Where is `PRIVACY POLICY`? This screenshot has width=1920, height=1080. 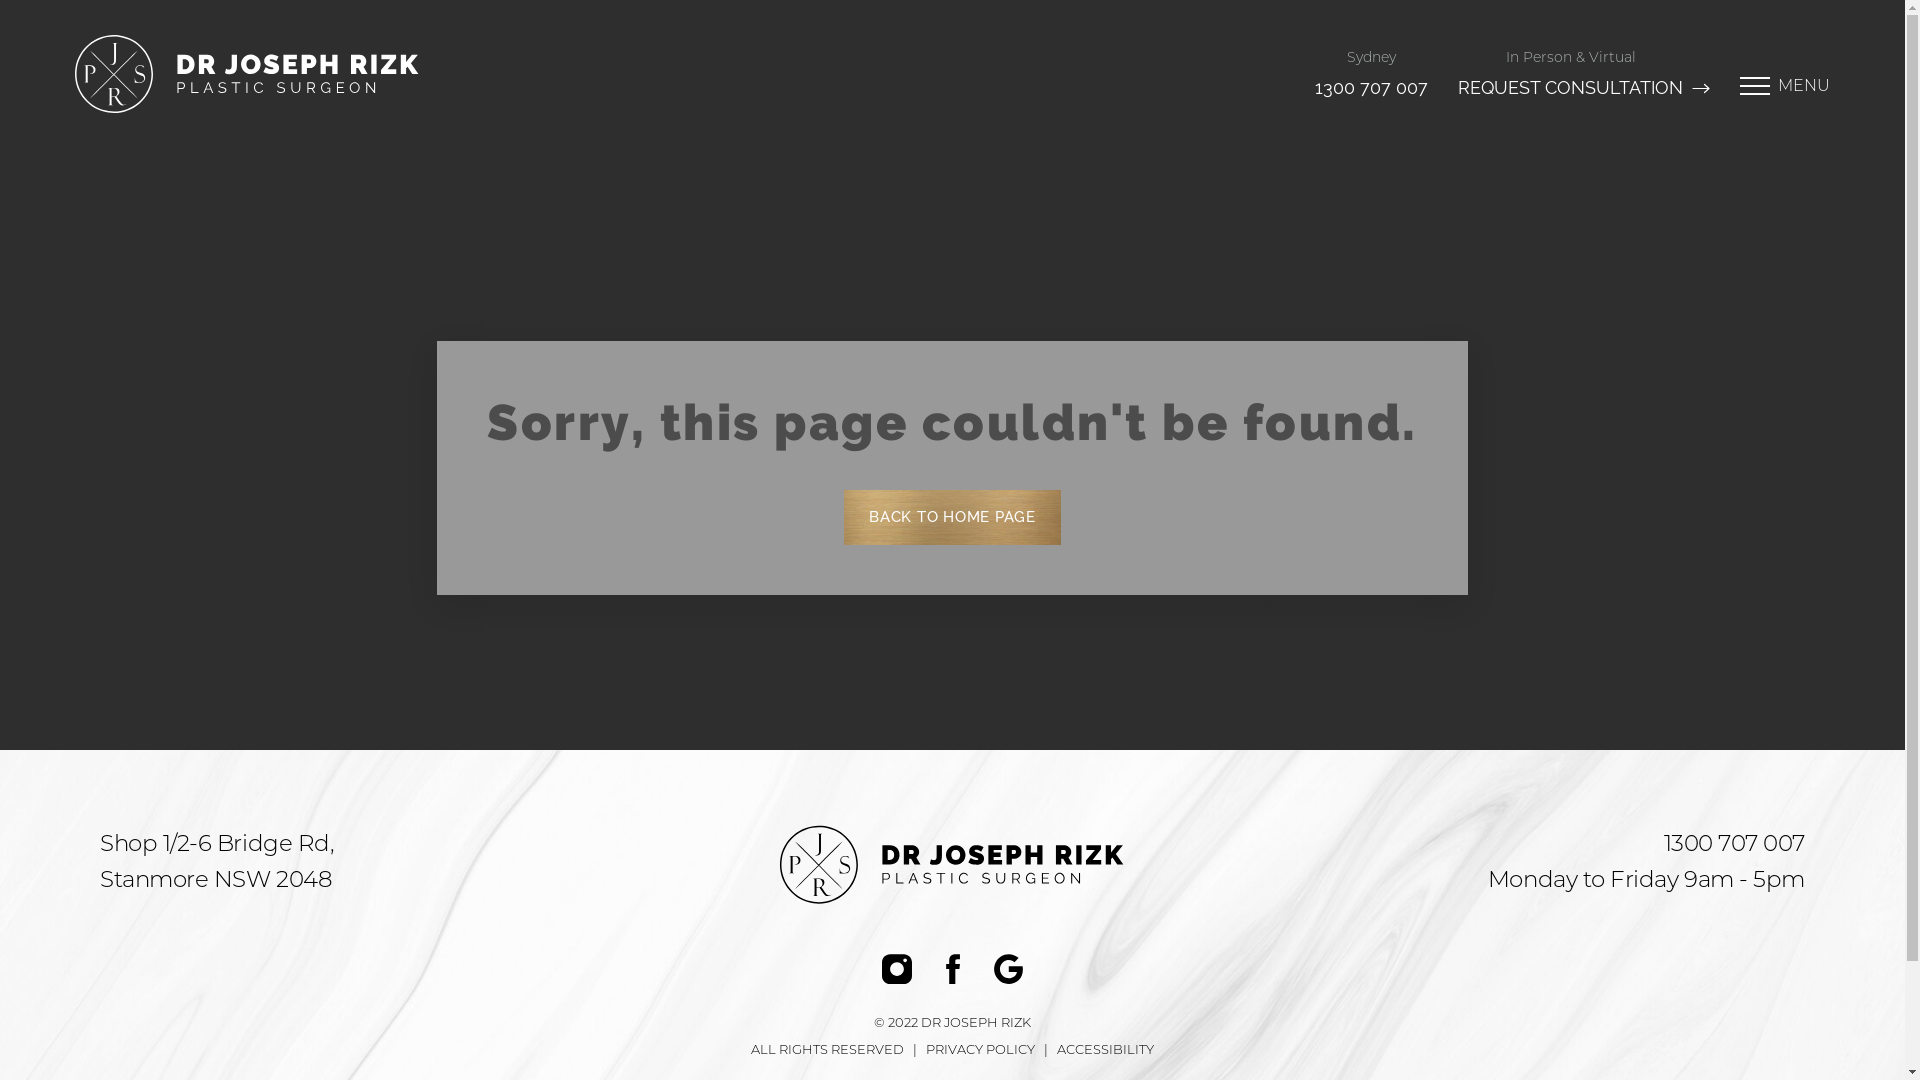 PRIVACY POLICY is located at coordinates (980, 1050).